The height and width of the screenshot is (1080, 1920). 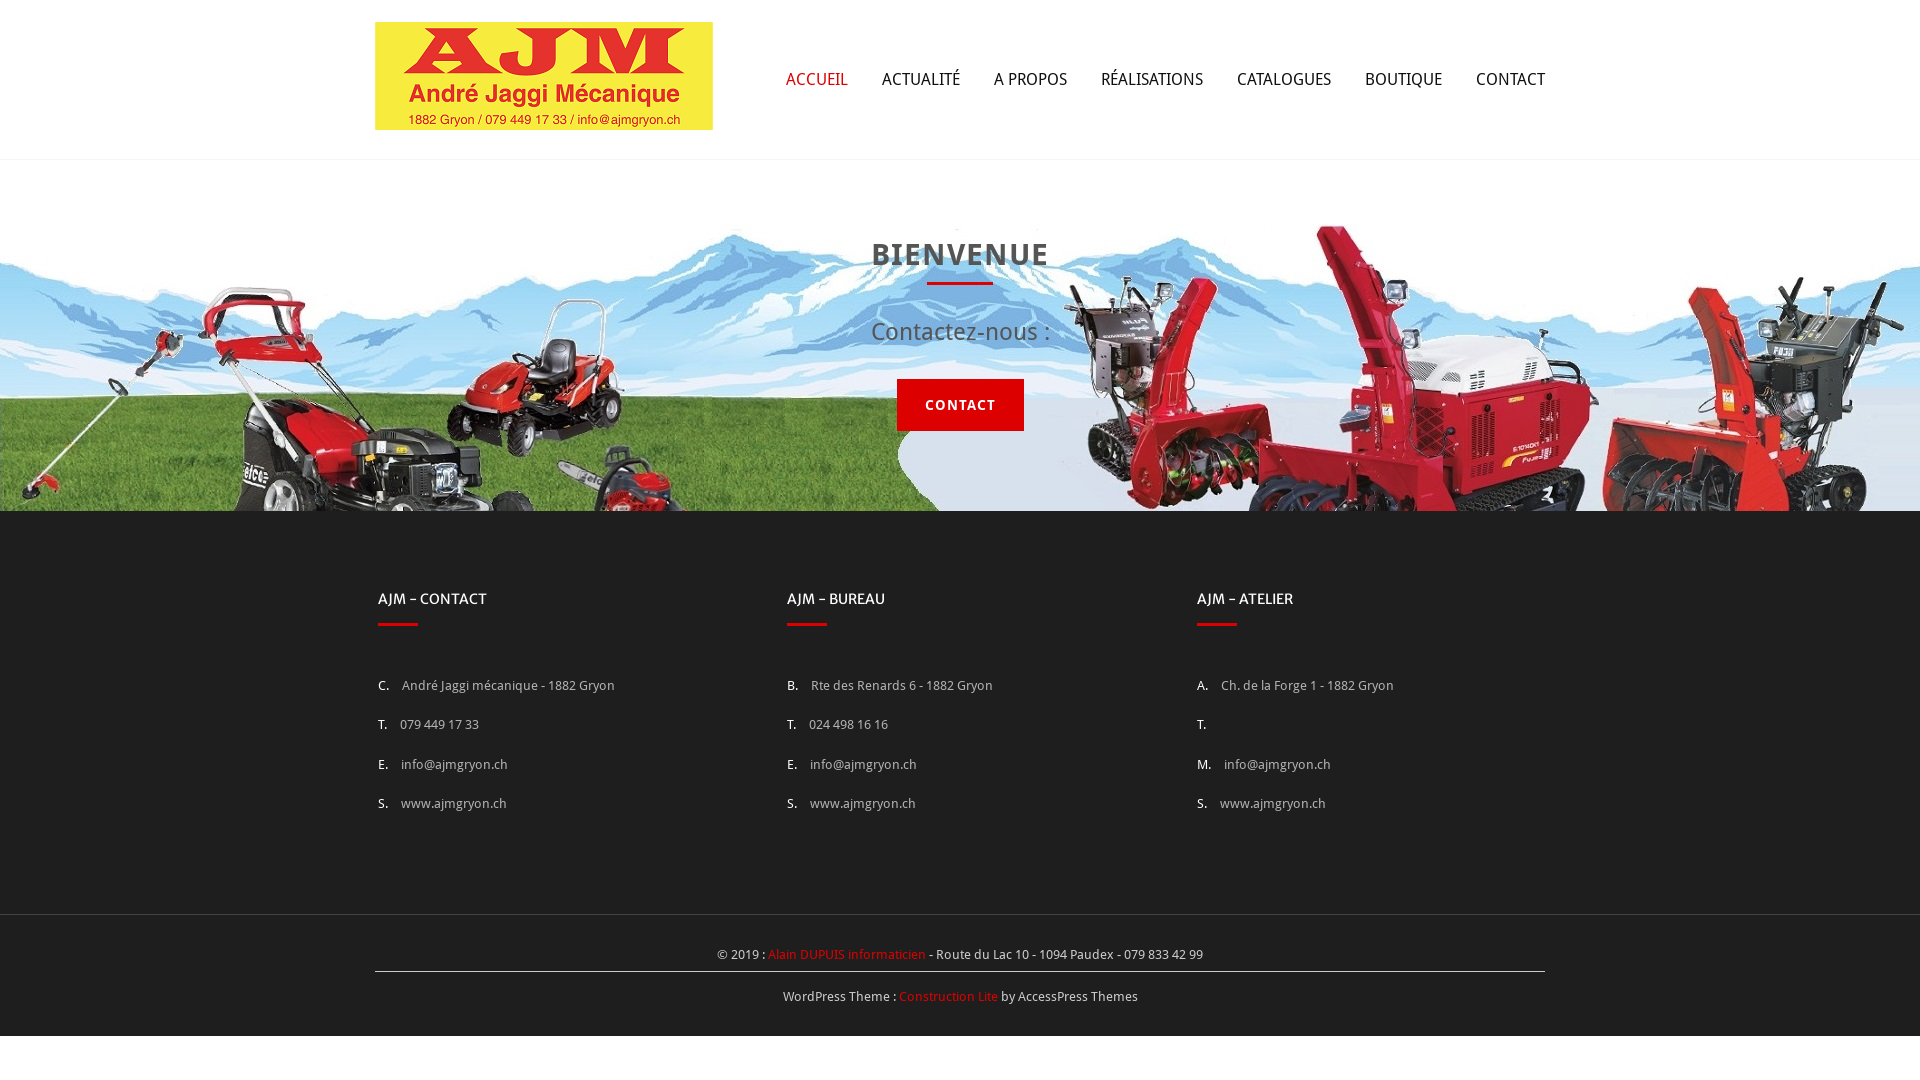 I want to click on CATALOGUES, so click(x=1284, y=79).